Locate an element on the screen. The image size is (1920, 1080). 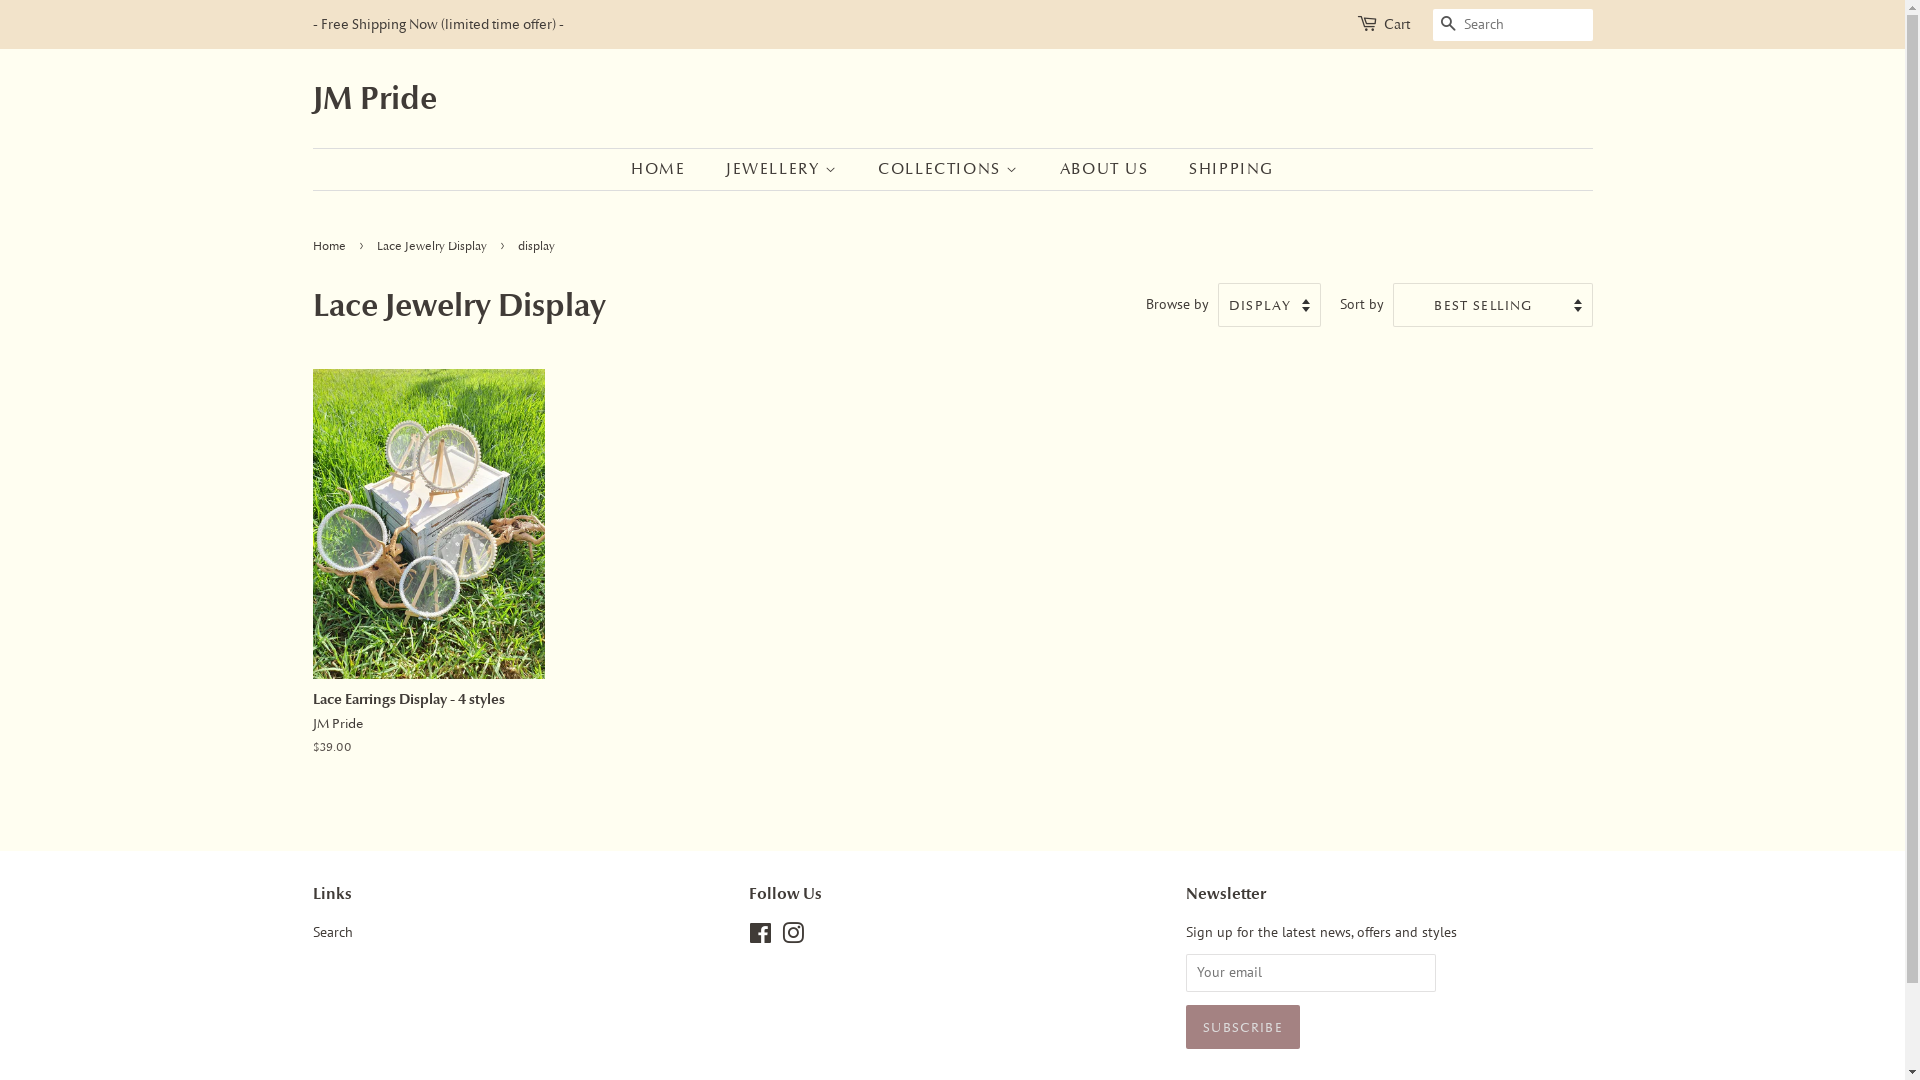
ABOUT US is located at coordinates (1107, 170).